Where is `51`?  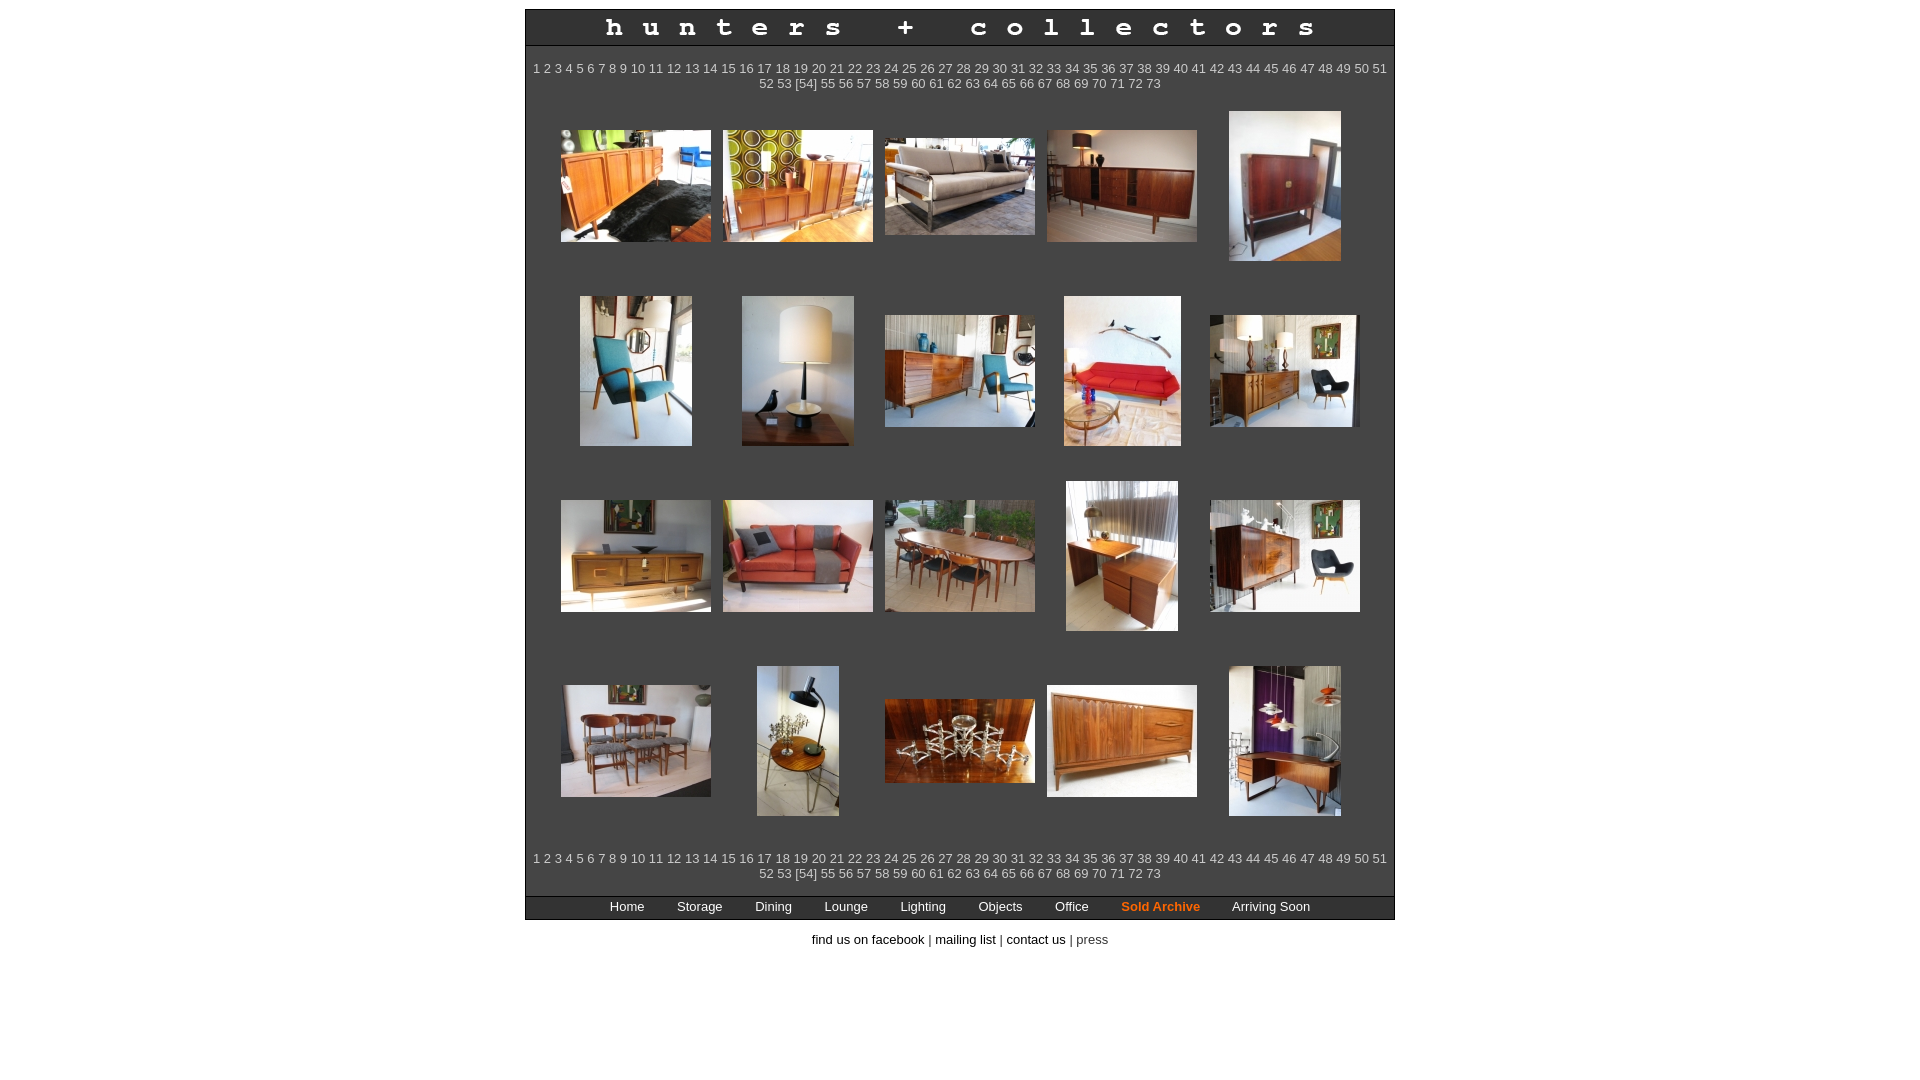
51 is located at coordinates (1380, 858).